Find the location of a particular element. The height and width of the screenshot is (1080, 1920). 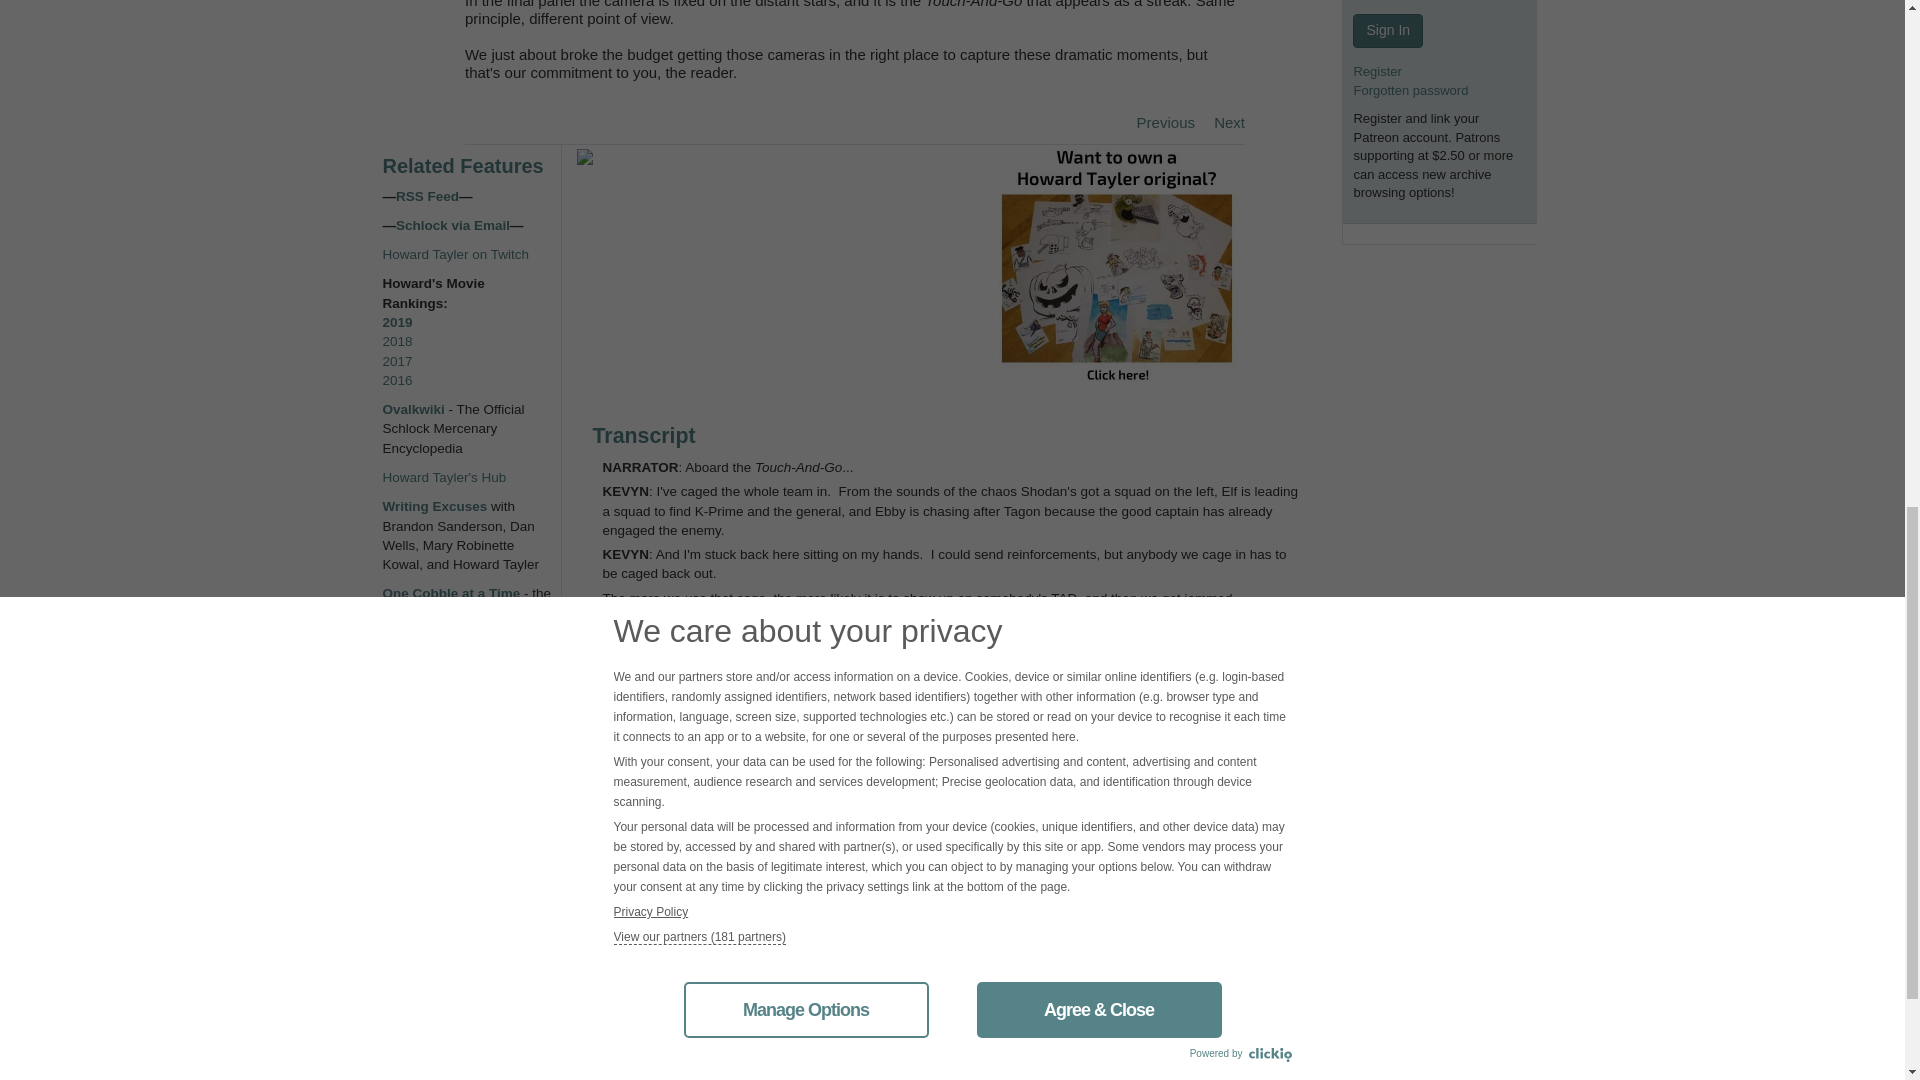

RSS Feed is located at coordinates (426, 196).